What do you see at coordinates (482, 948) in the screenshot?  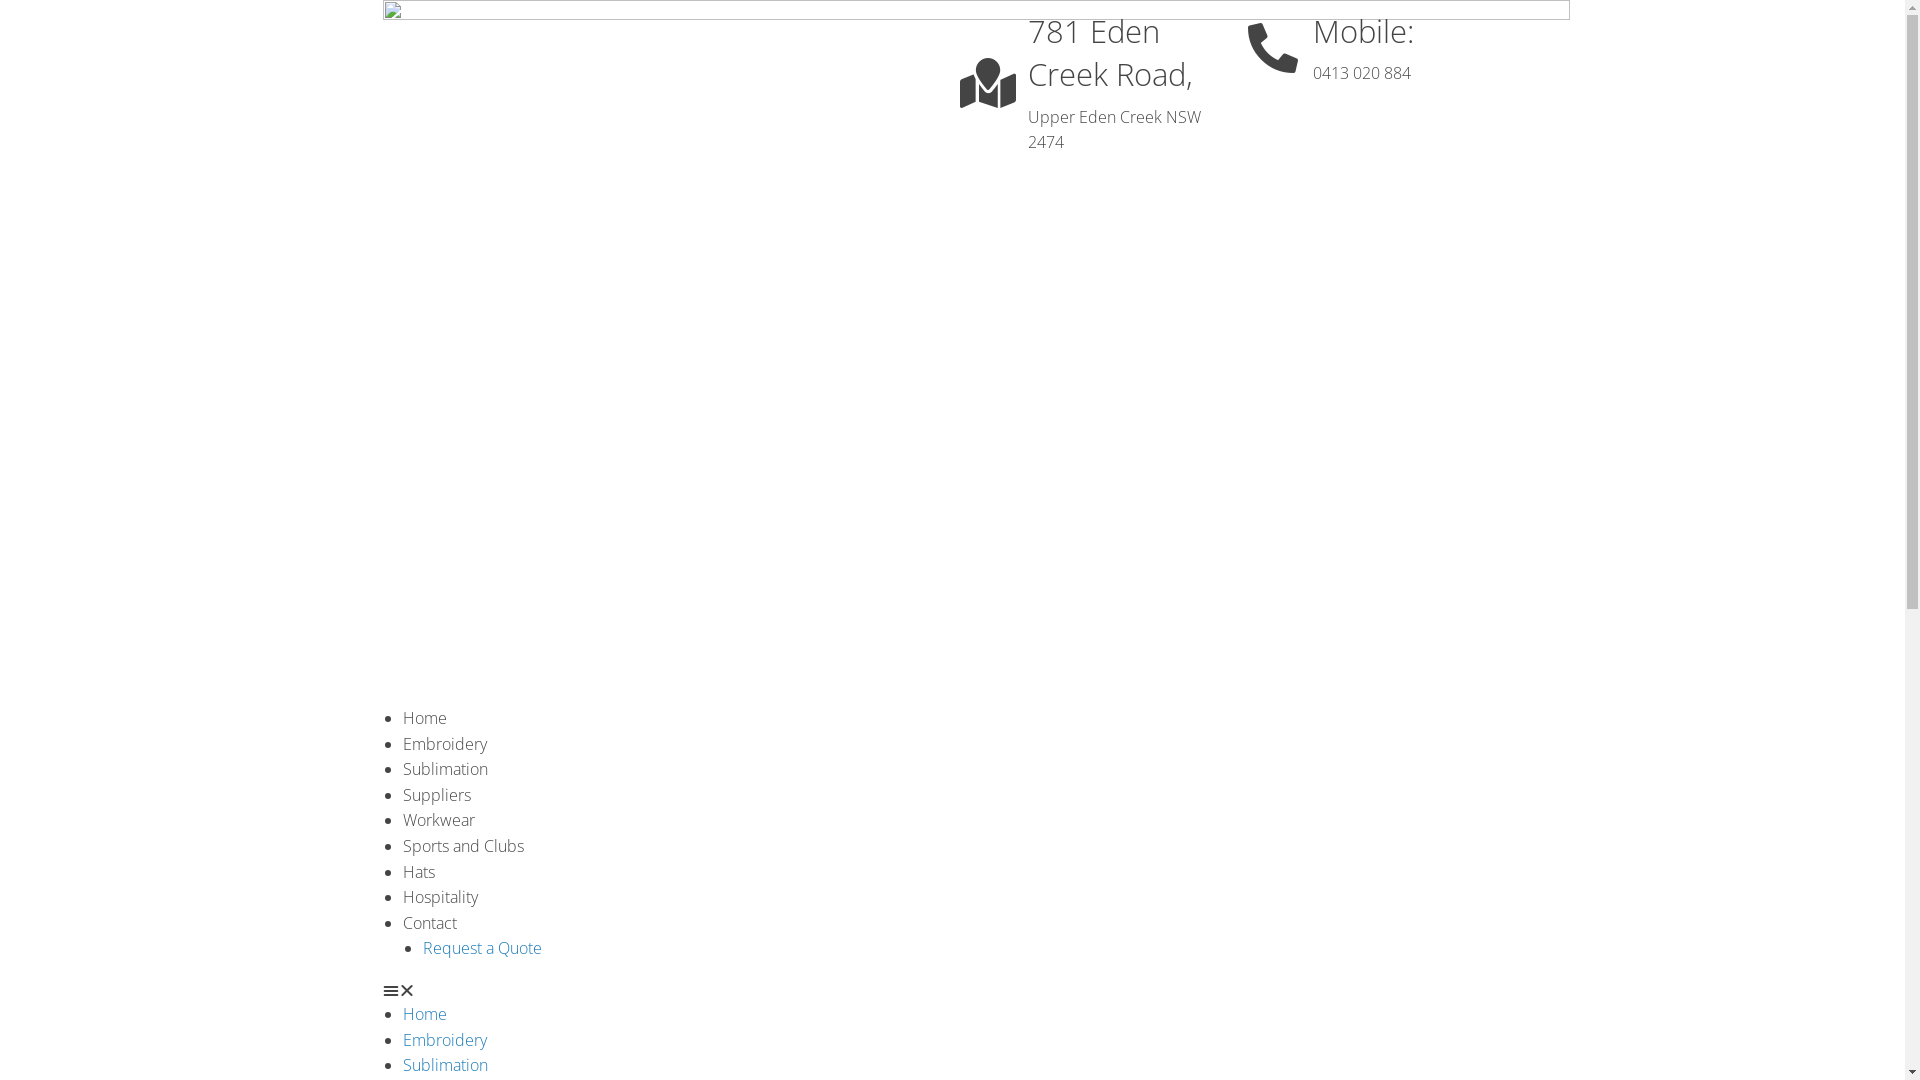 I see `Request a Quote` at bounding box center [482, 948].